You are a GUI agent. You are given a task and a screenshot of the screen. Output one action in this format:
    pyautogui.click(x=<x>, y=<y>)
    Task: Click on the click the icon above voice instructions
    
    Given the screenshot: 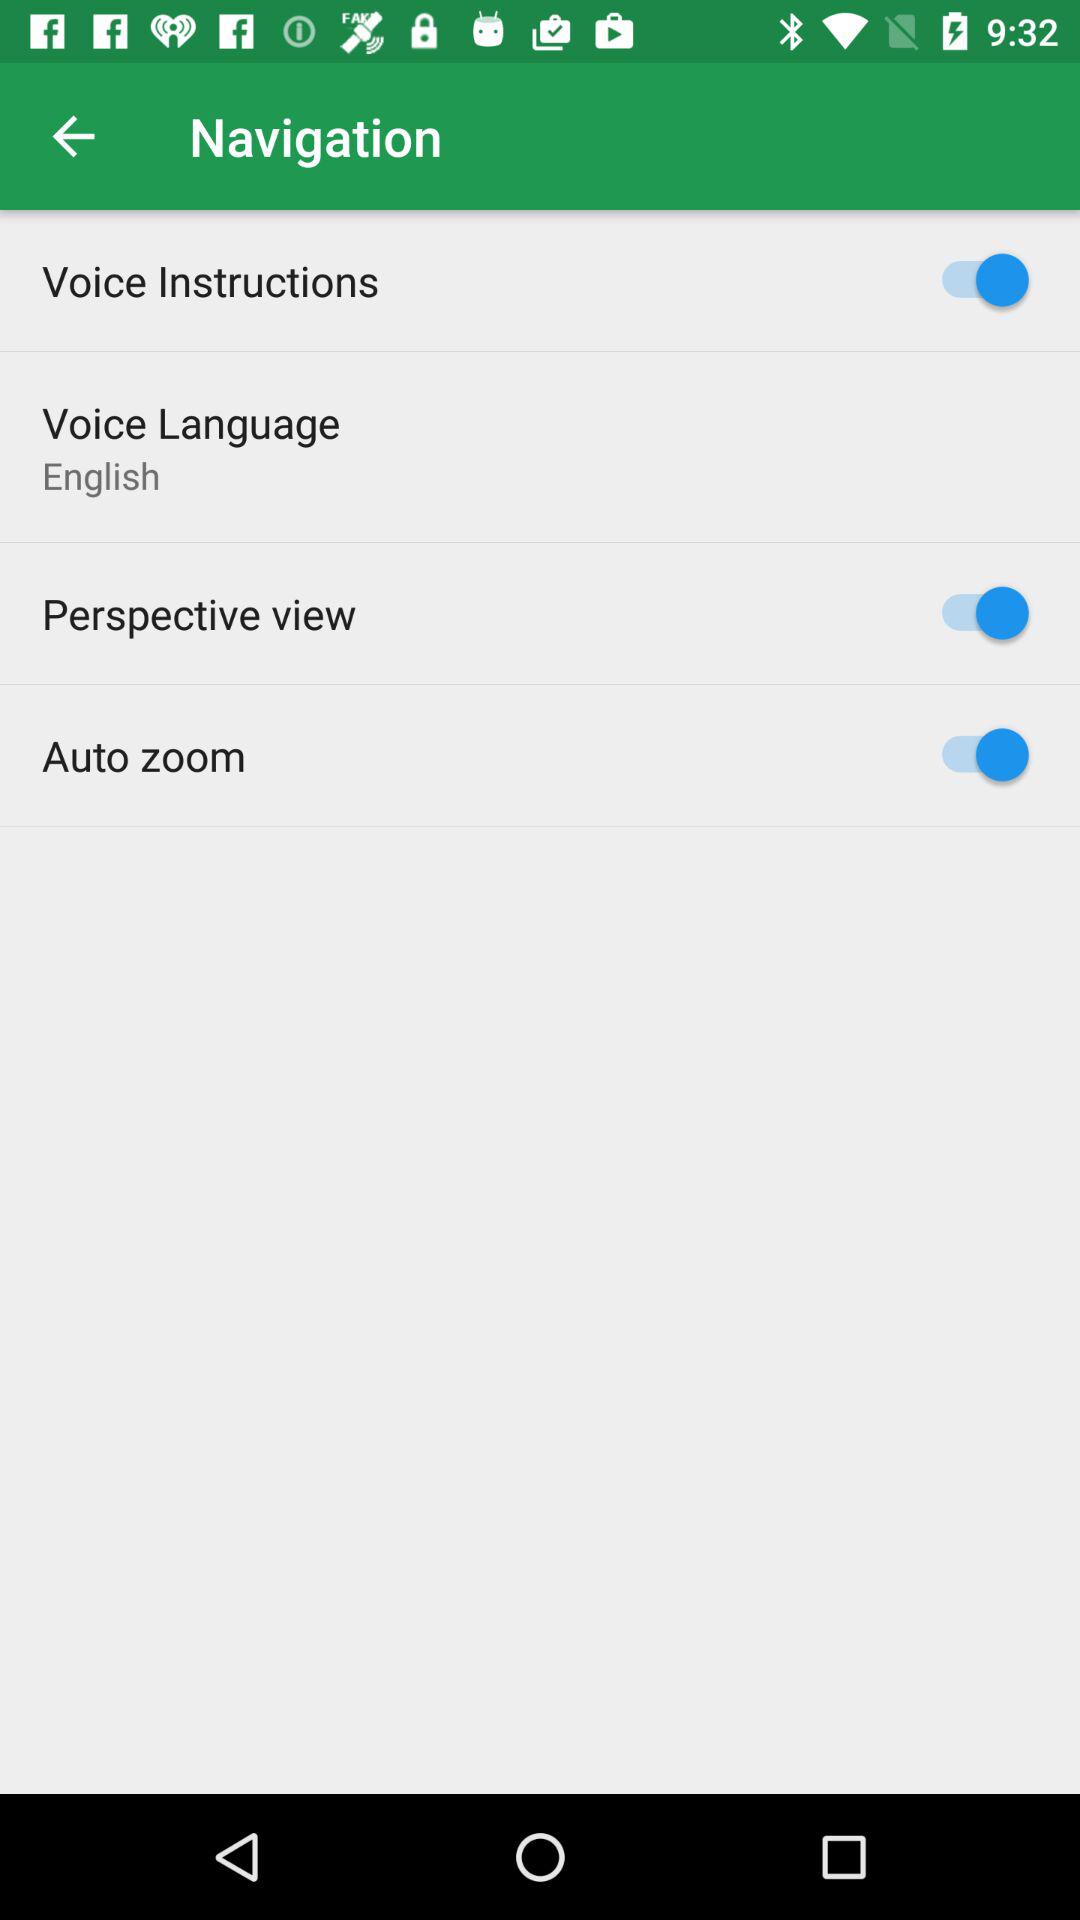 What is the action you would take?
    pyautogui.click(x=73, y=136)
    